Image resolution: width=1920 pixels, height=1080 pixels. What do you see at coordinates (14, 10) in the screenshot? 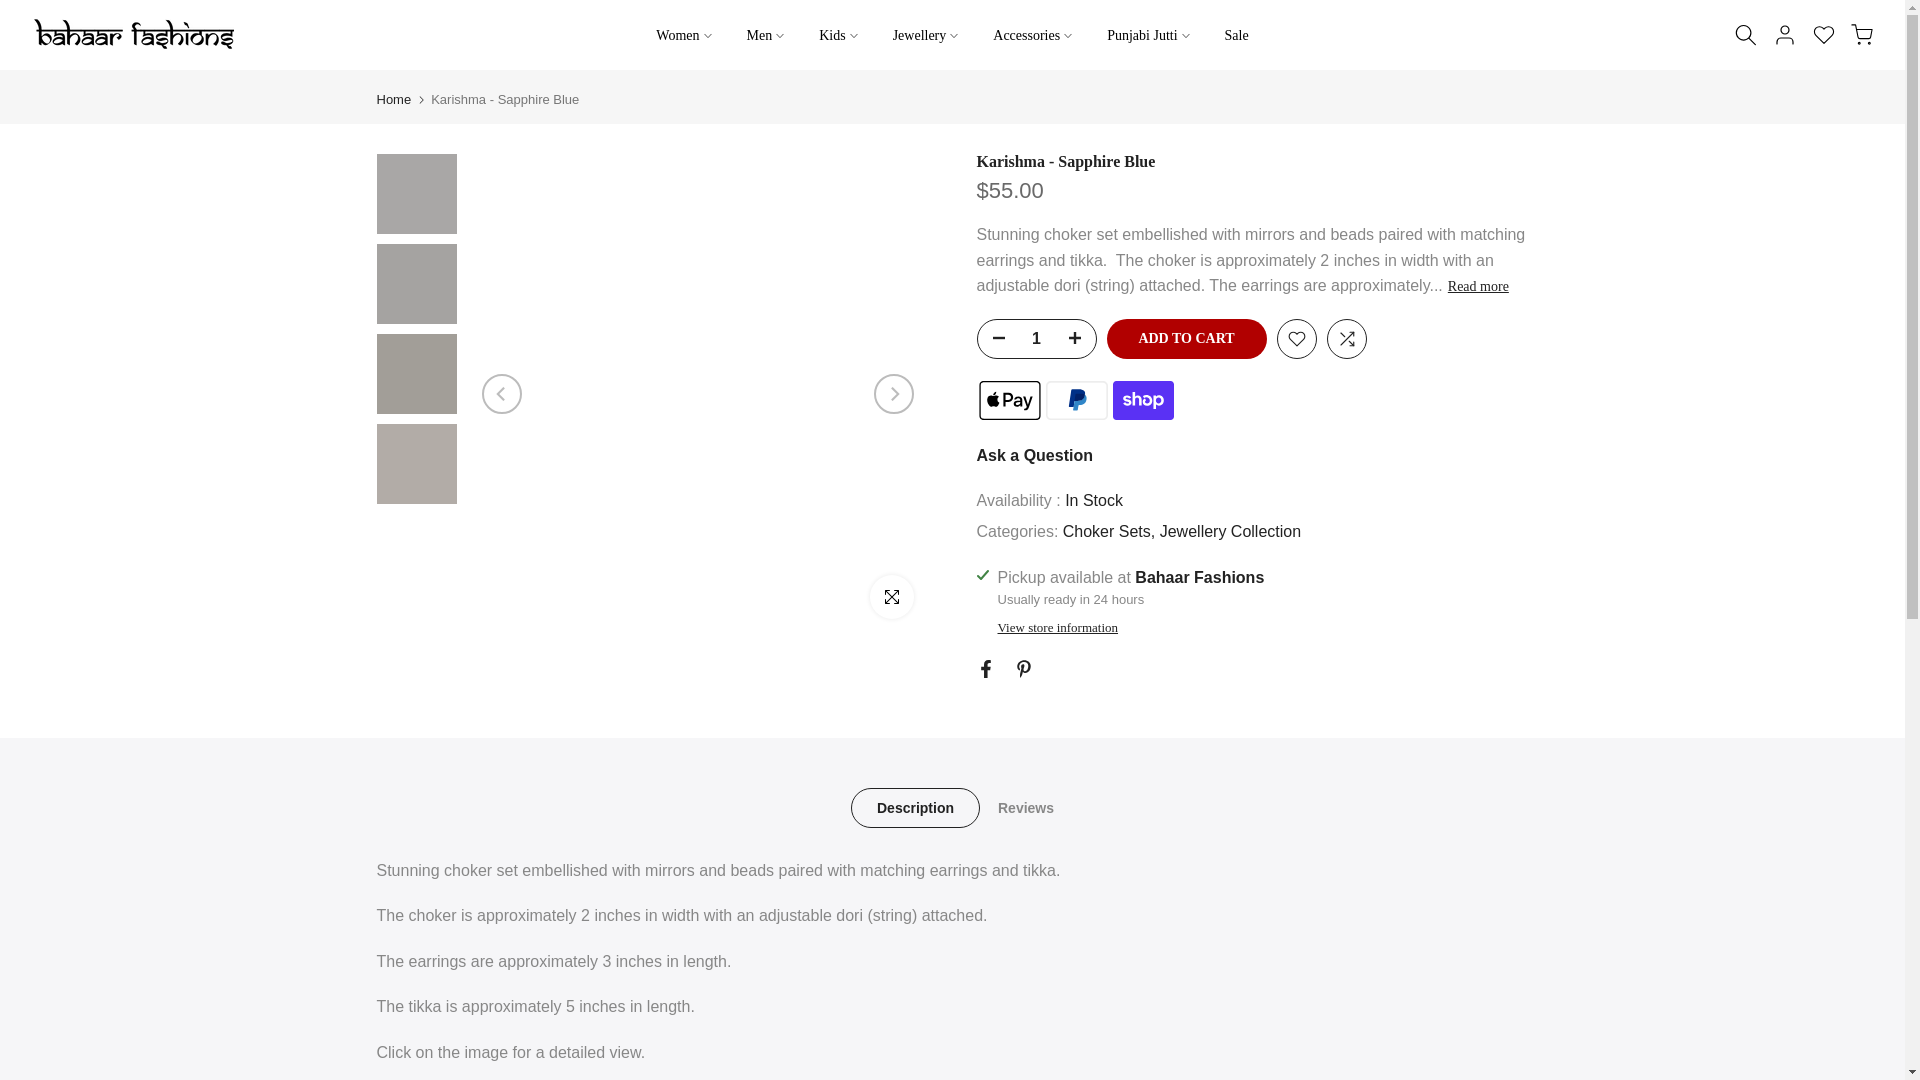
I see `Skip to content` at bounding box center [14, 10].